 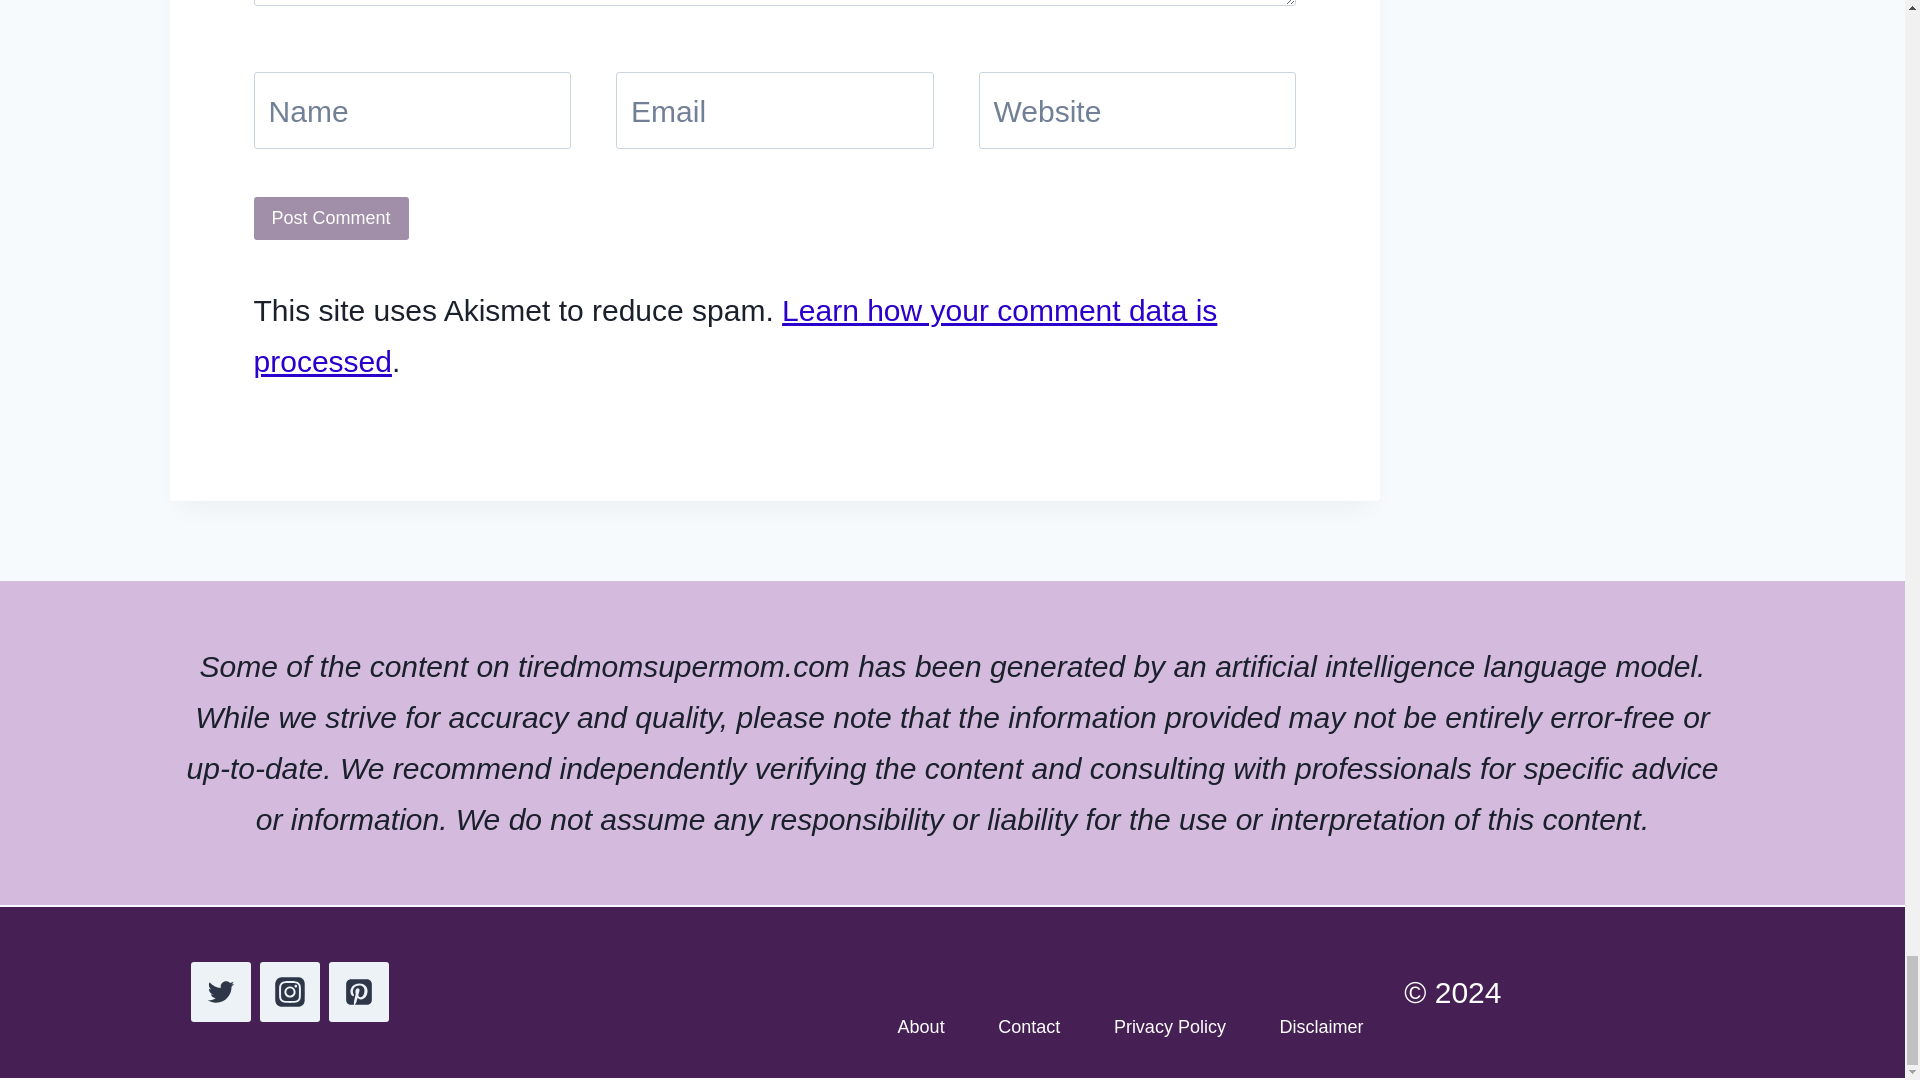 What do you see at coordinates (735, 336) in the screenshot?
I see `Learn how your comment data is processed` at bounding box center [735, 336].